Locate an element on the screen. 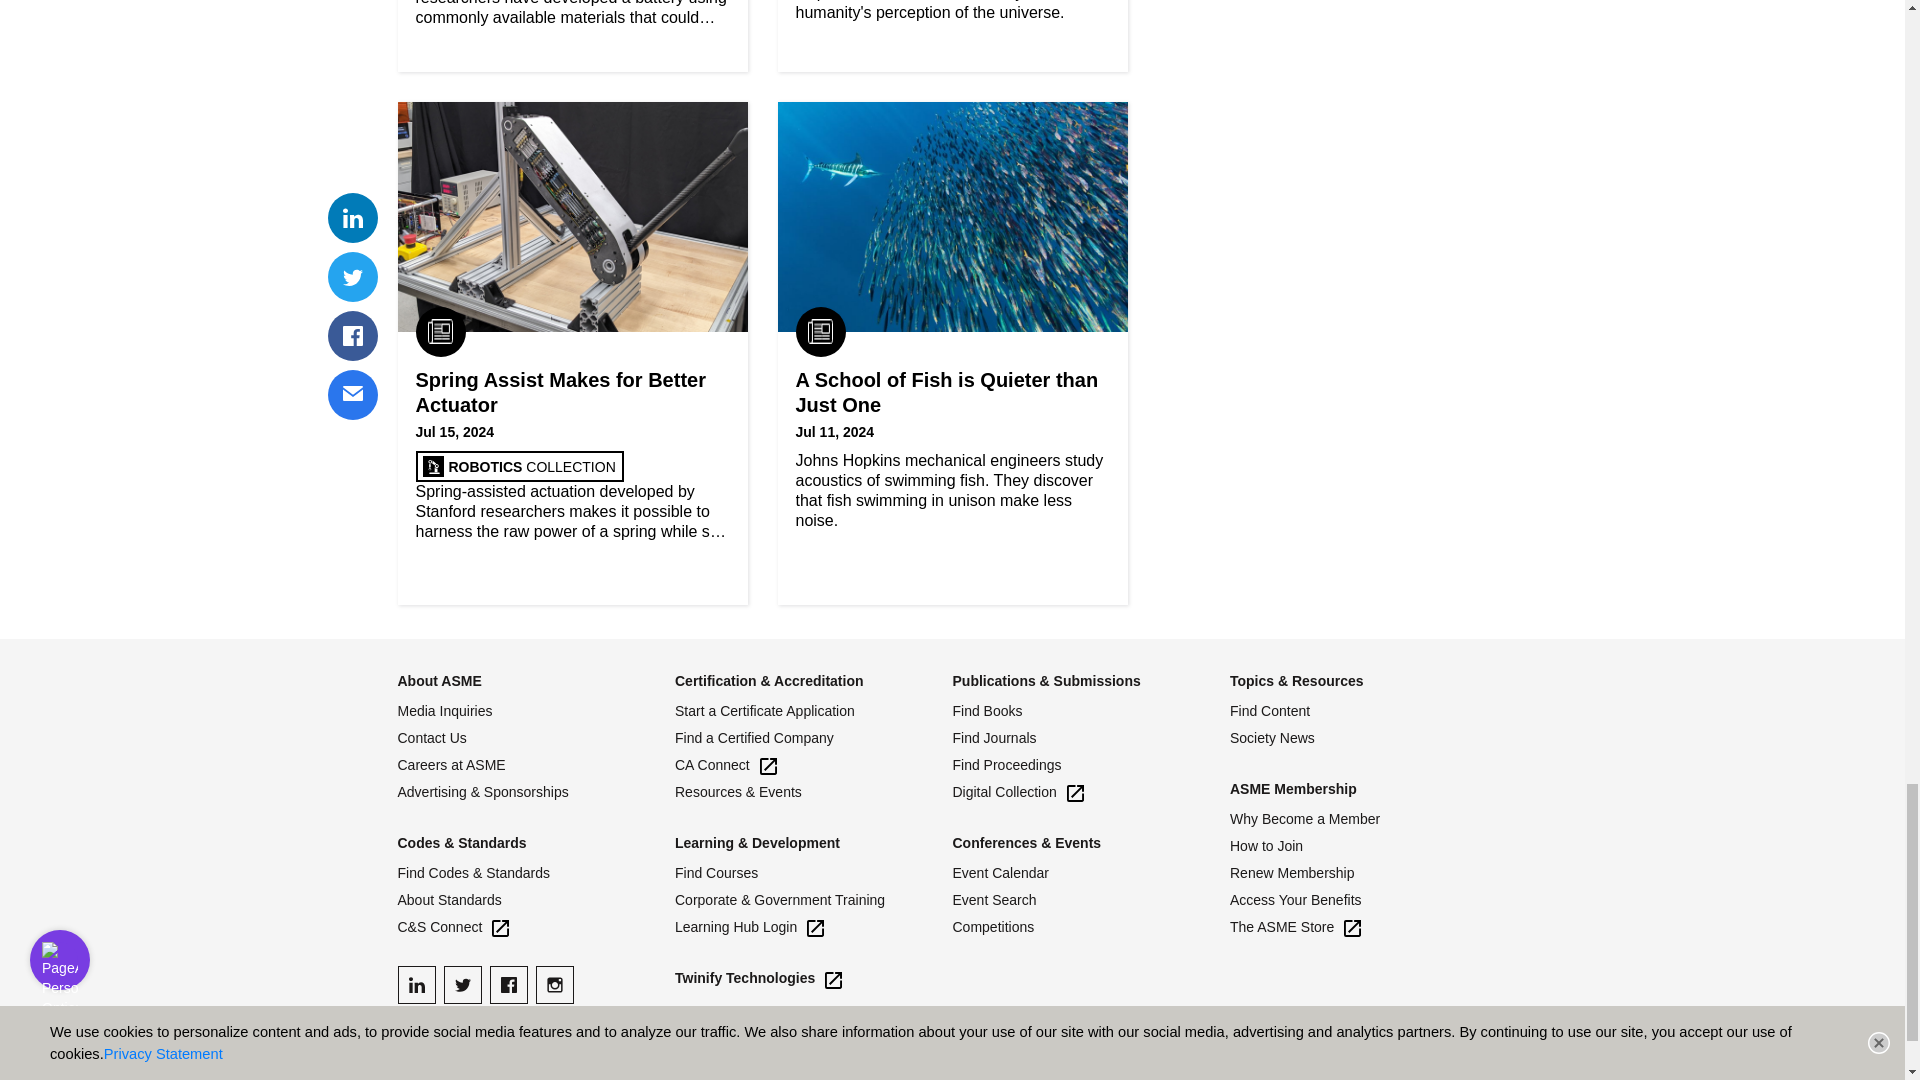  About ASME is located at coordinates (439, 680).